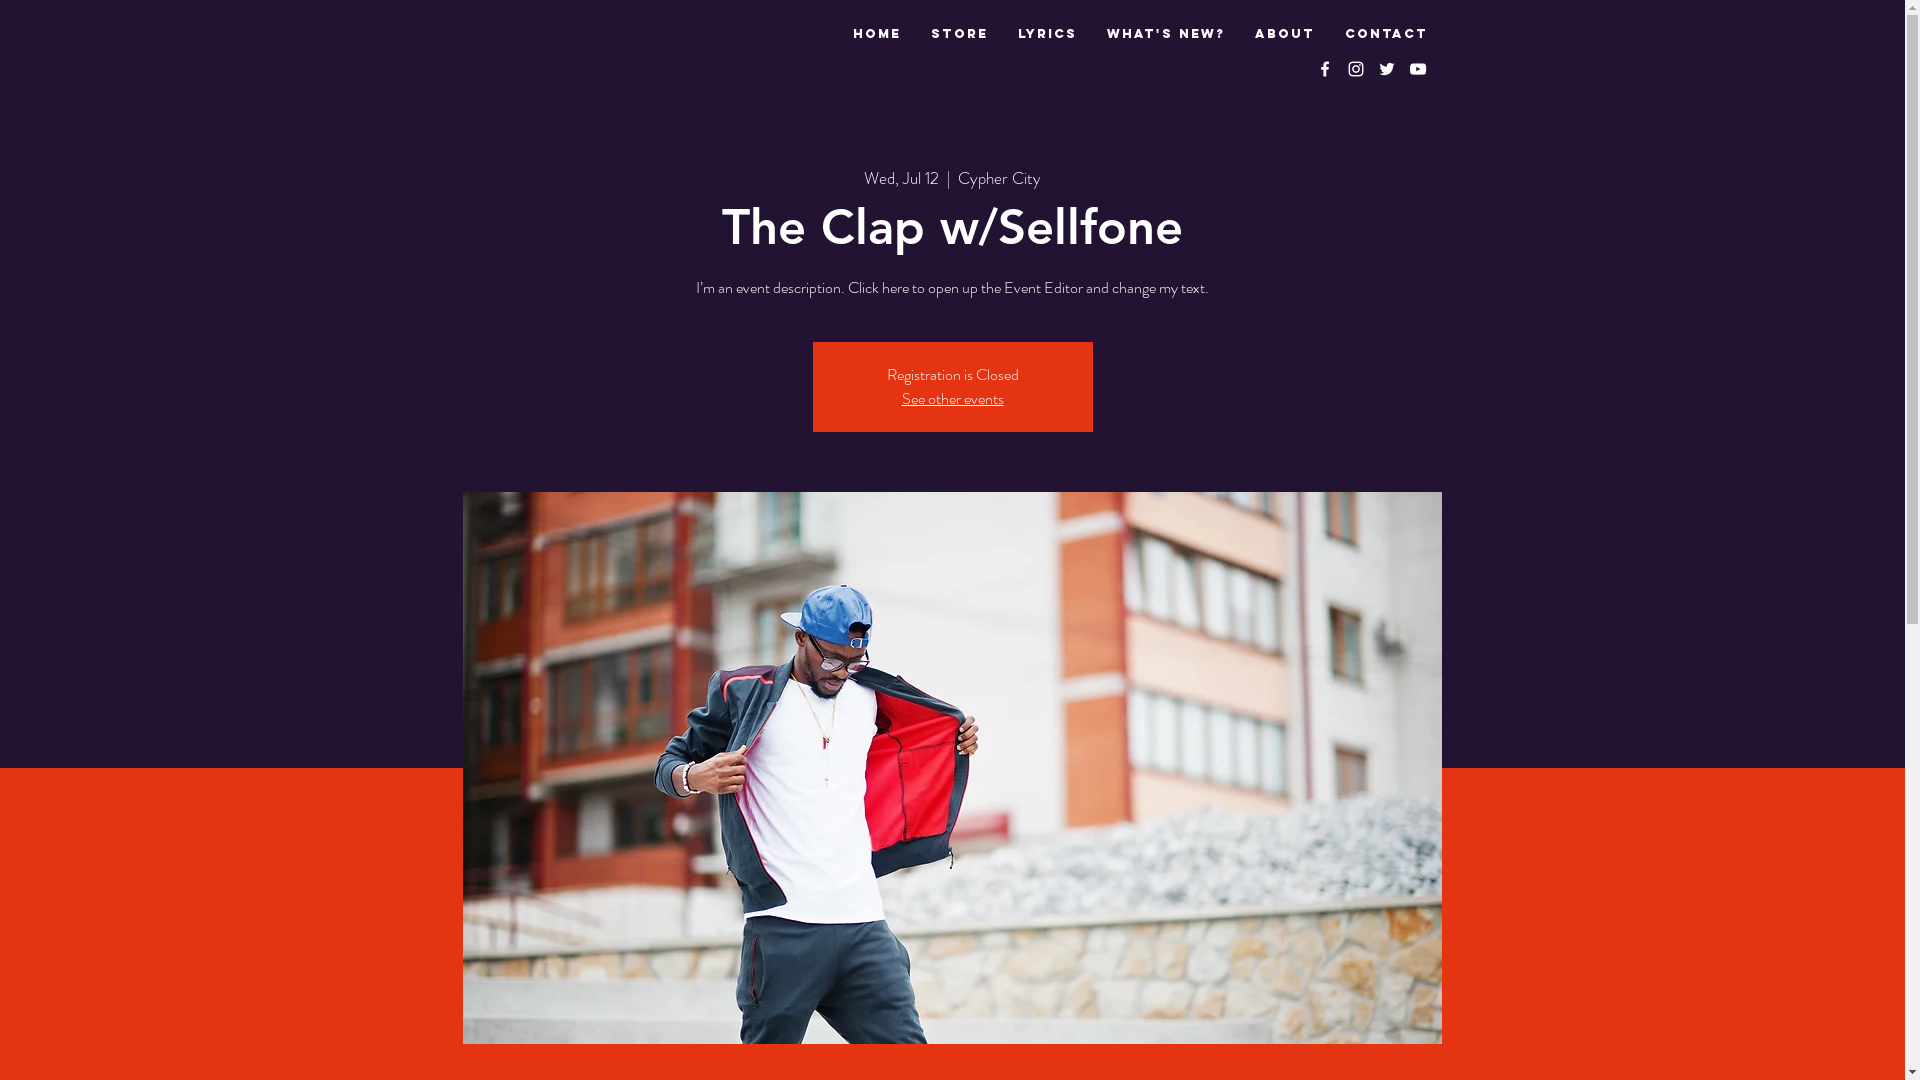 The width and height of the screenshot is (1920, 1080). I want to click on About, so click(1285, 34).